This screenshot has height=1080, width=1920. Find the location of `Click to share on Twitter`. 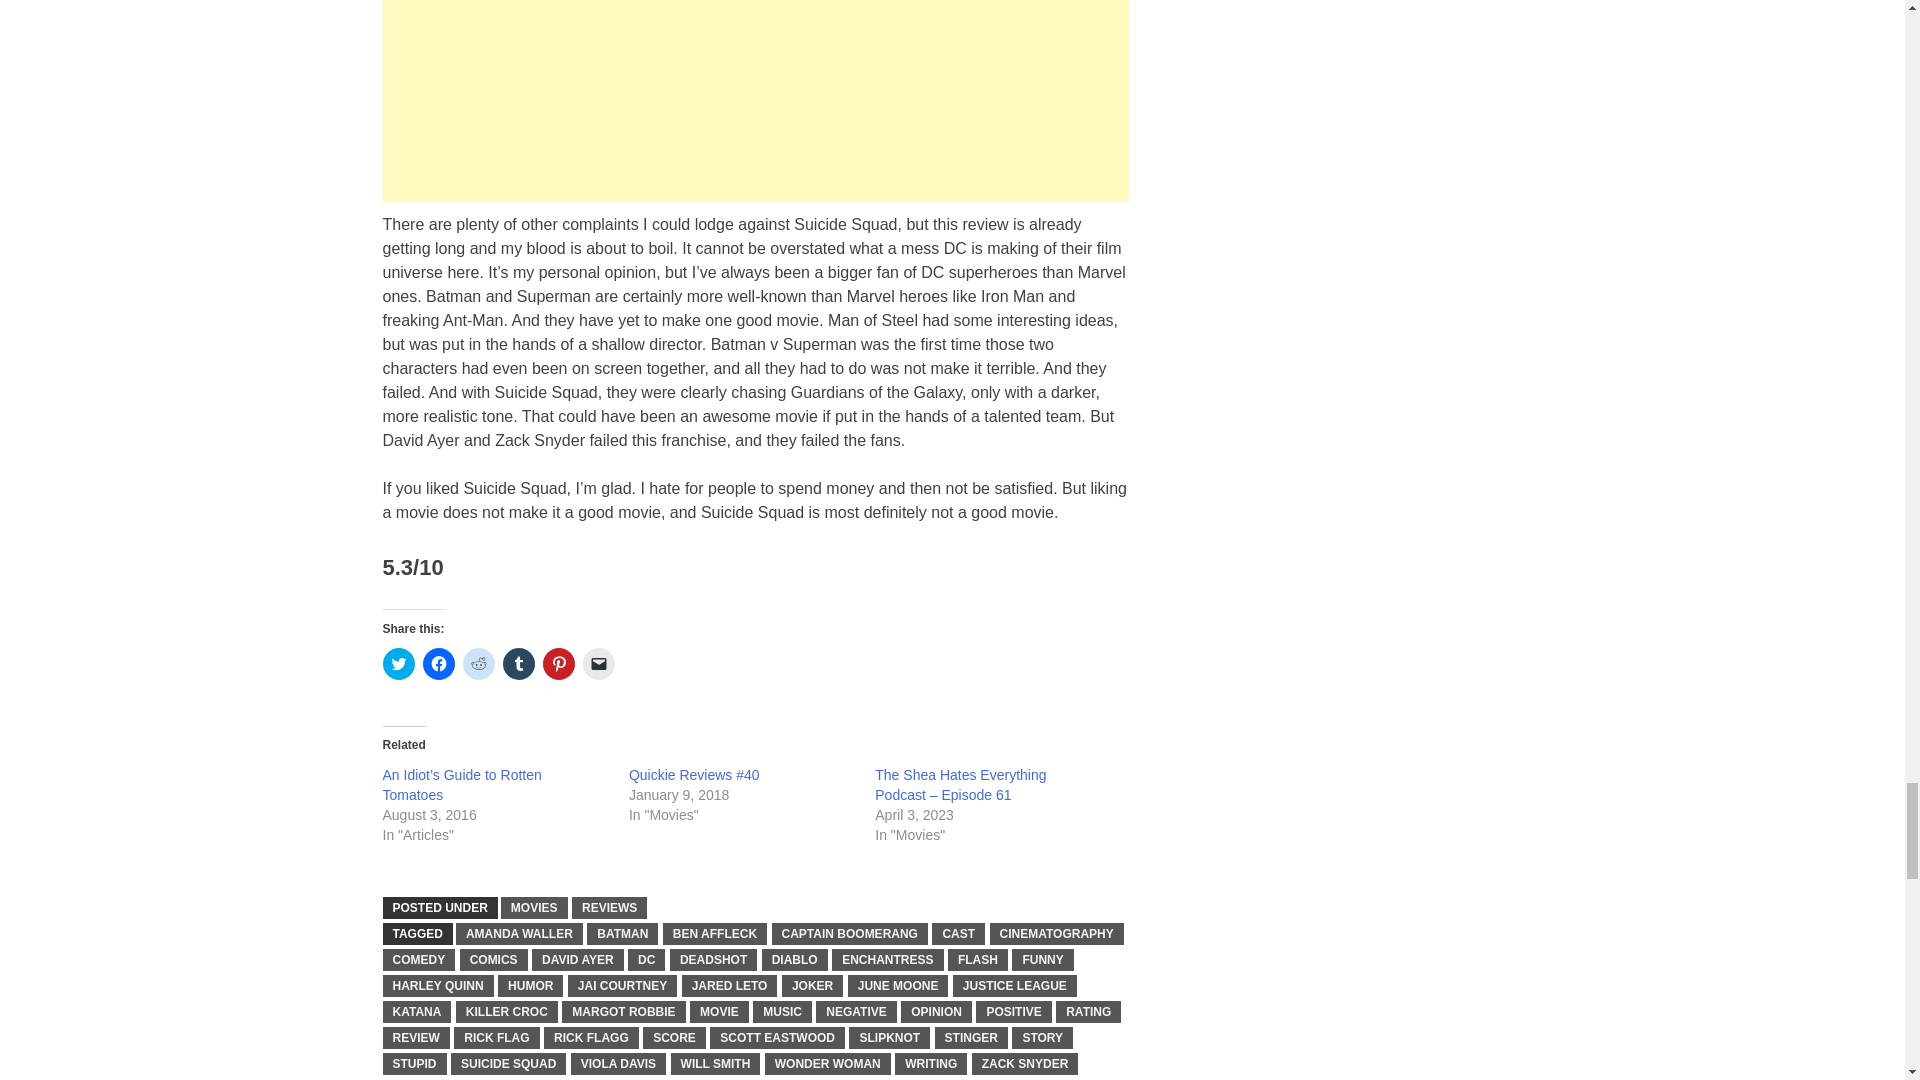

Click to share on Twitter is located at coordinates (398, 664).